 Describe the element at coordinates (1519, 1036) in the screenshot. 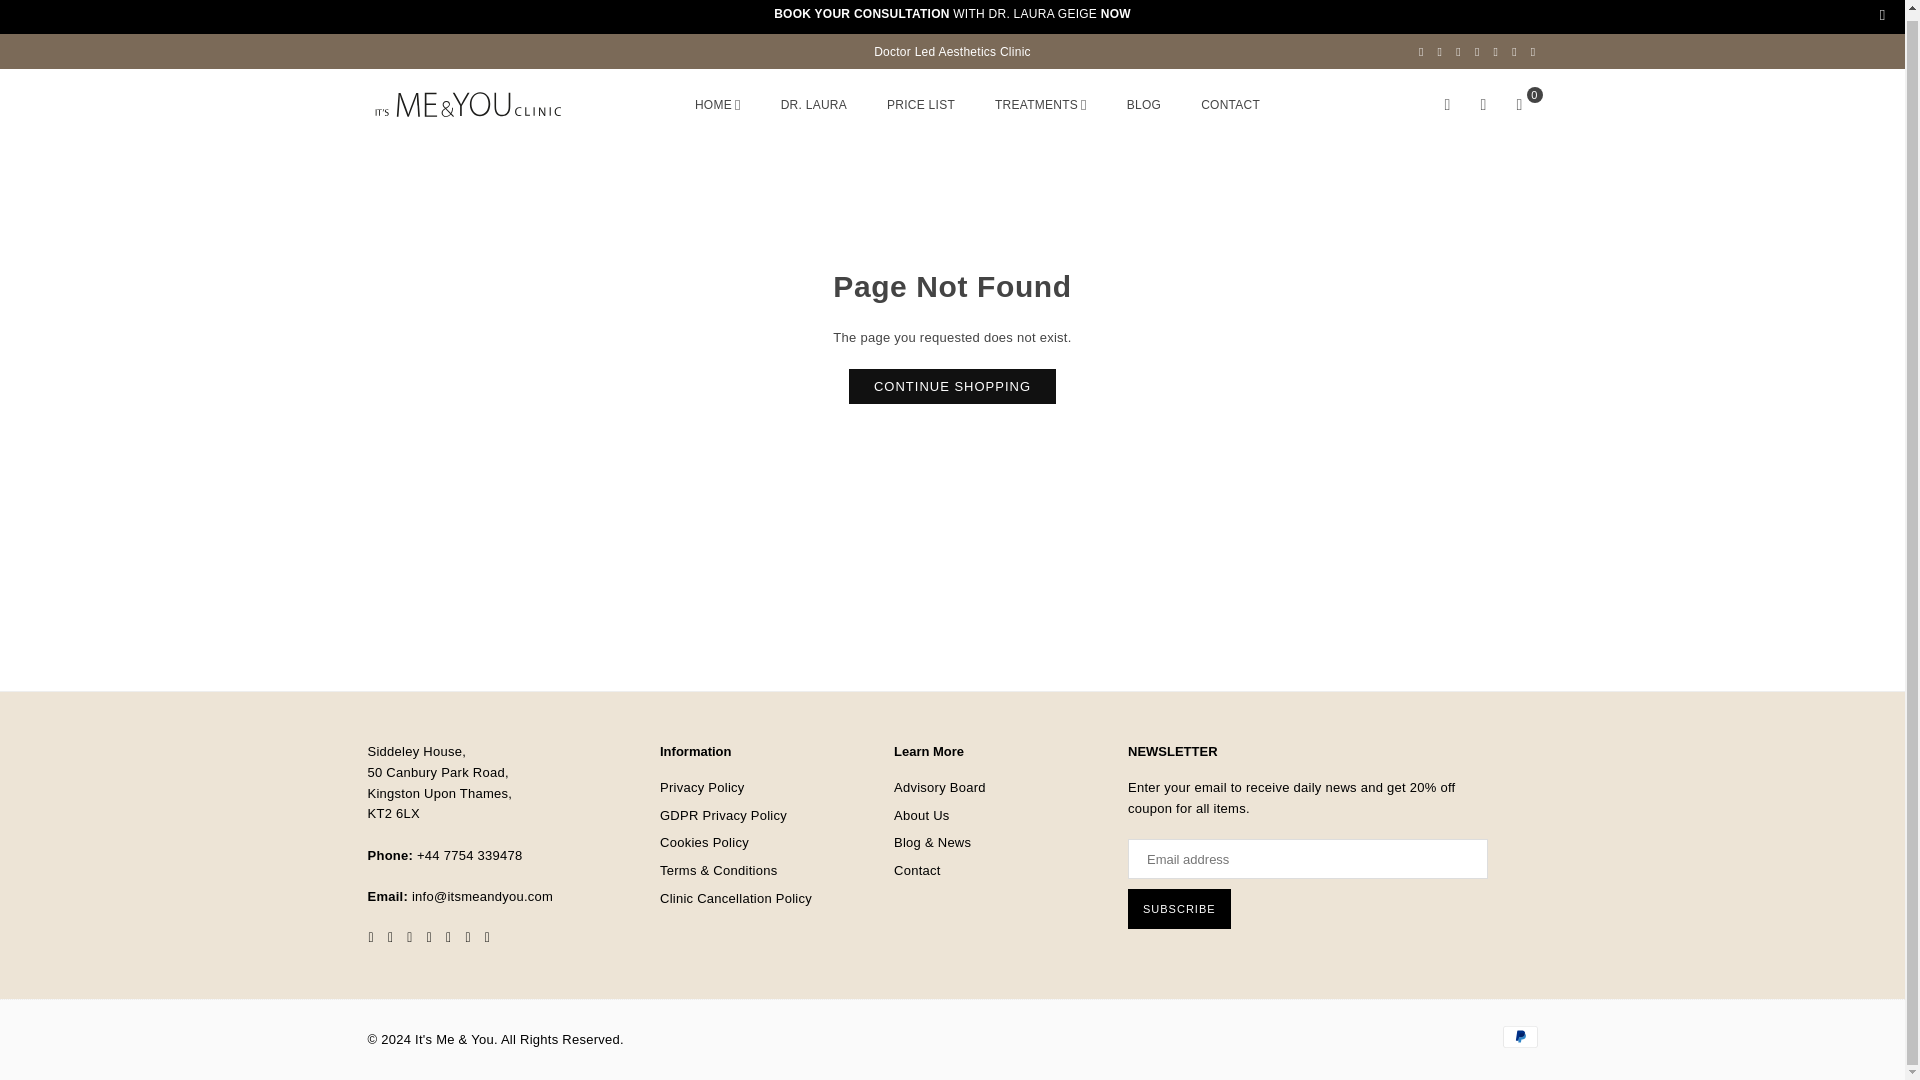

I see `PayPal` at that location.